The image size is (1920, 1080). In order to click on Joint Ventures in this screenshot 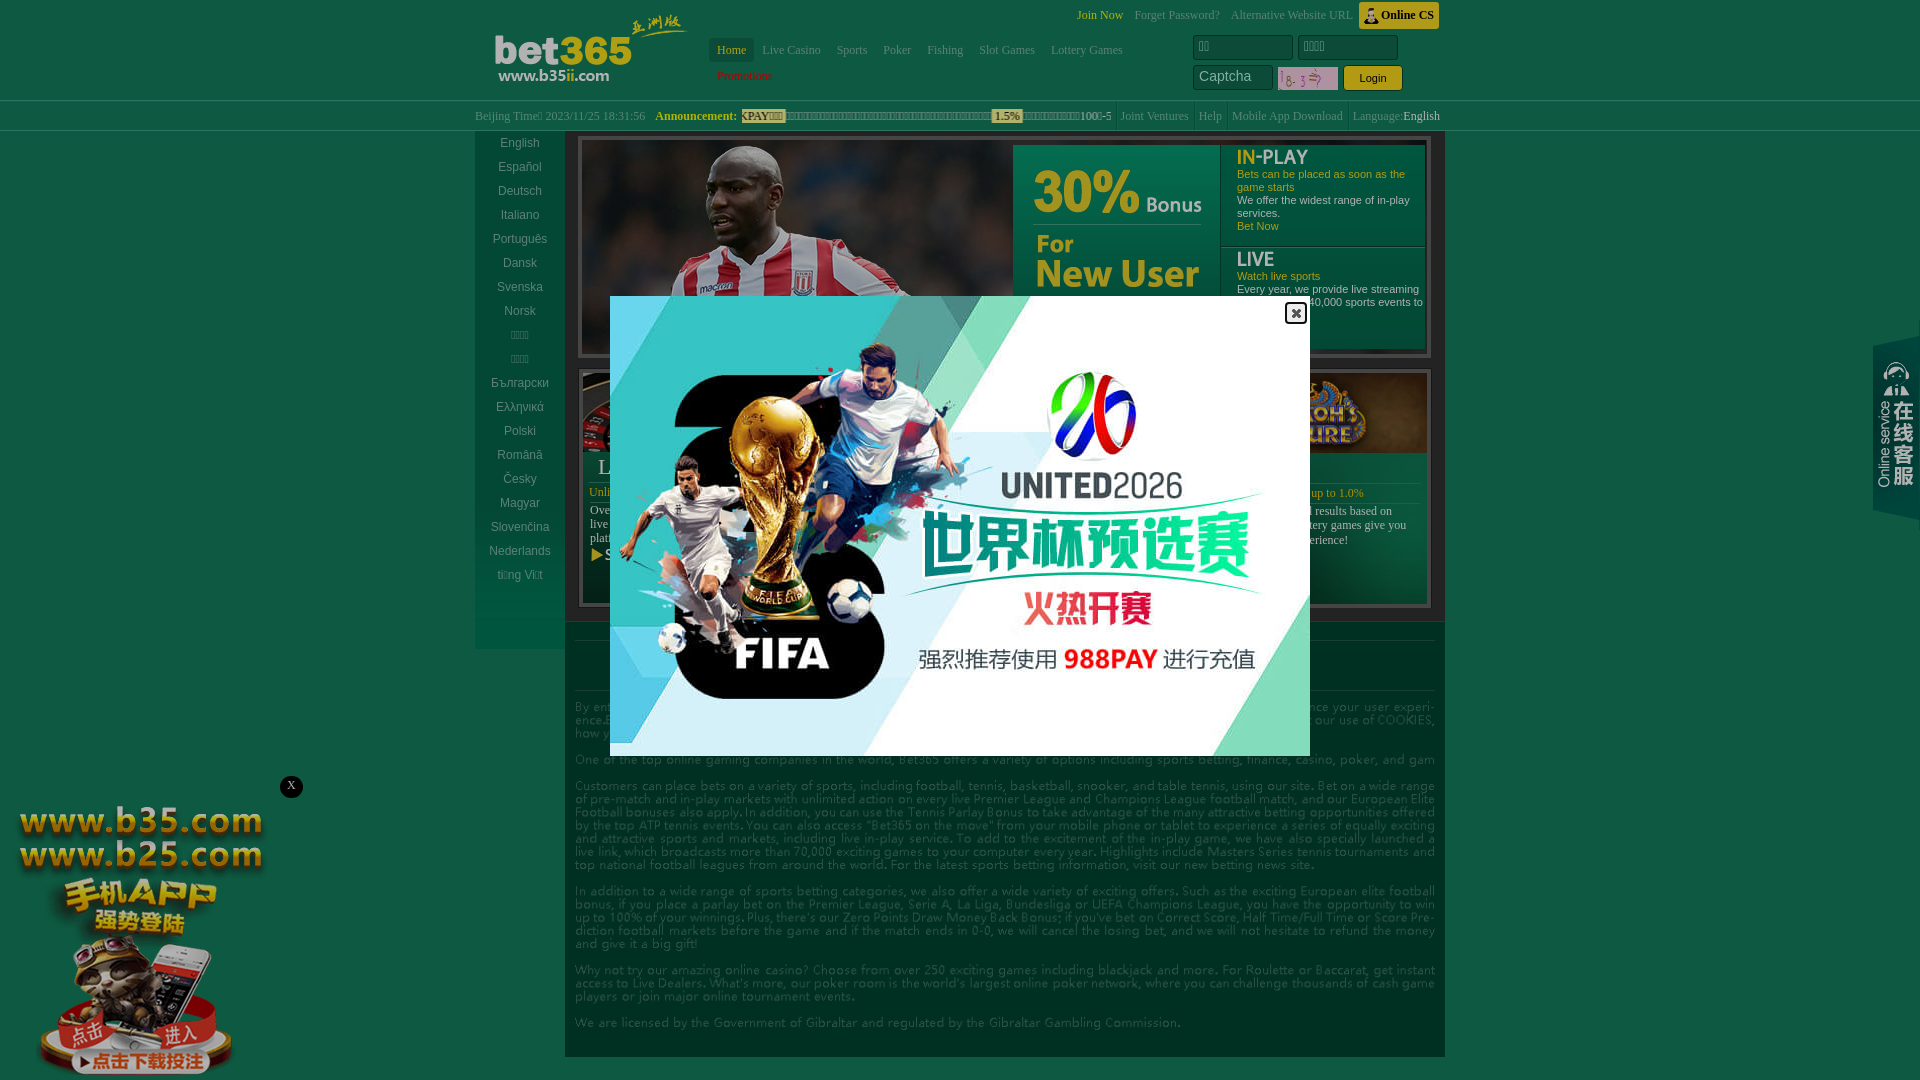, I will do `click(1155, 116)`.